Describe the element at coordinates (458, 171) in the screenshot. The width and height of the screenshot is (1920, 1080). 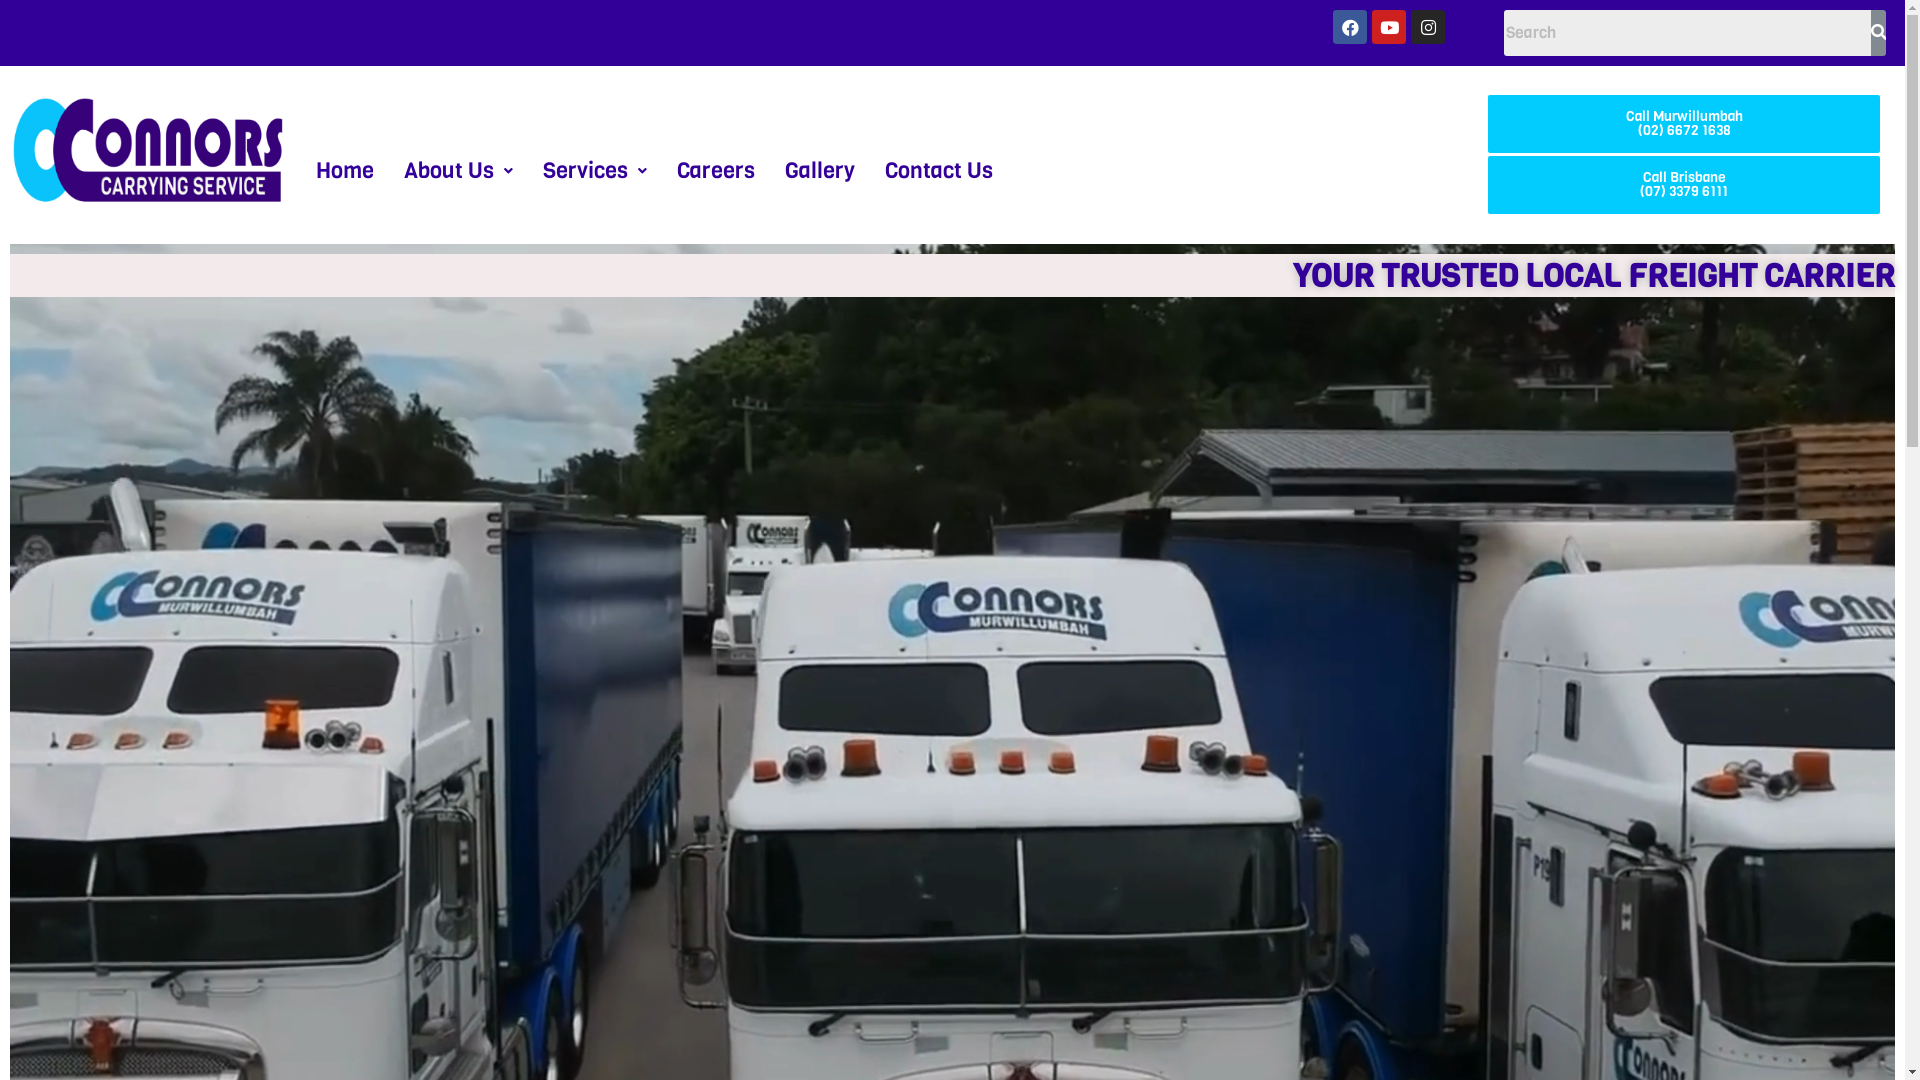
I see `About Us` at that location.